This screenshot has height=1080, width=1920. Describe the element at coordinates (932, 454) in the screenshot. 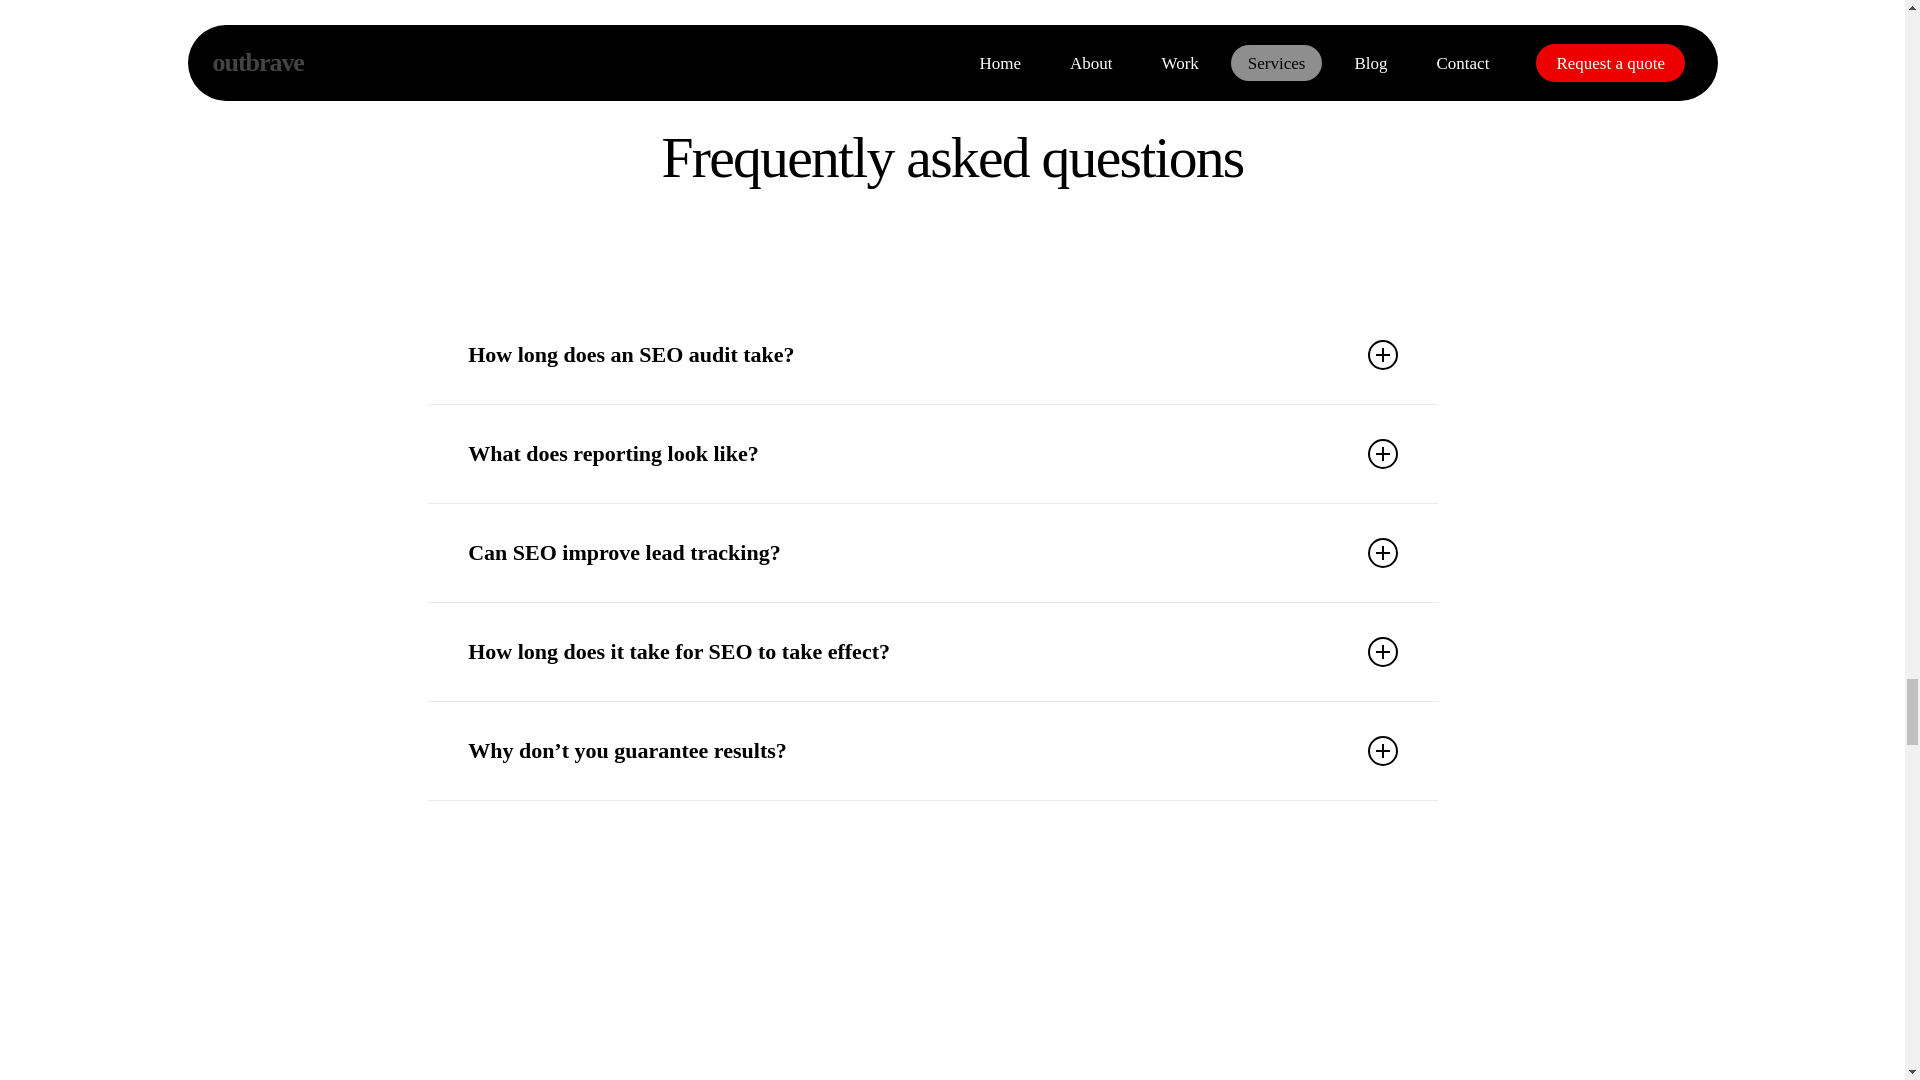

I see `What does reporting look like?` at that location.